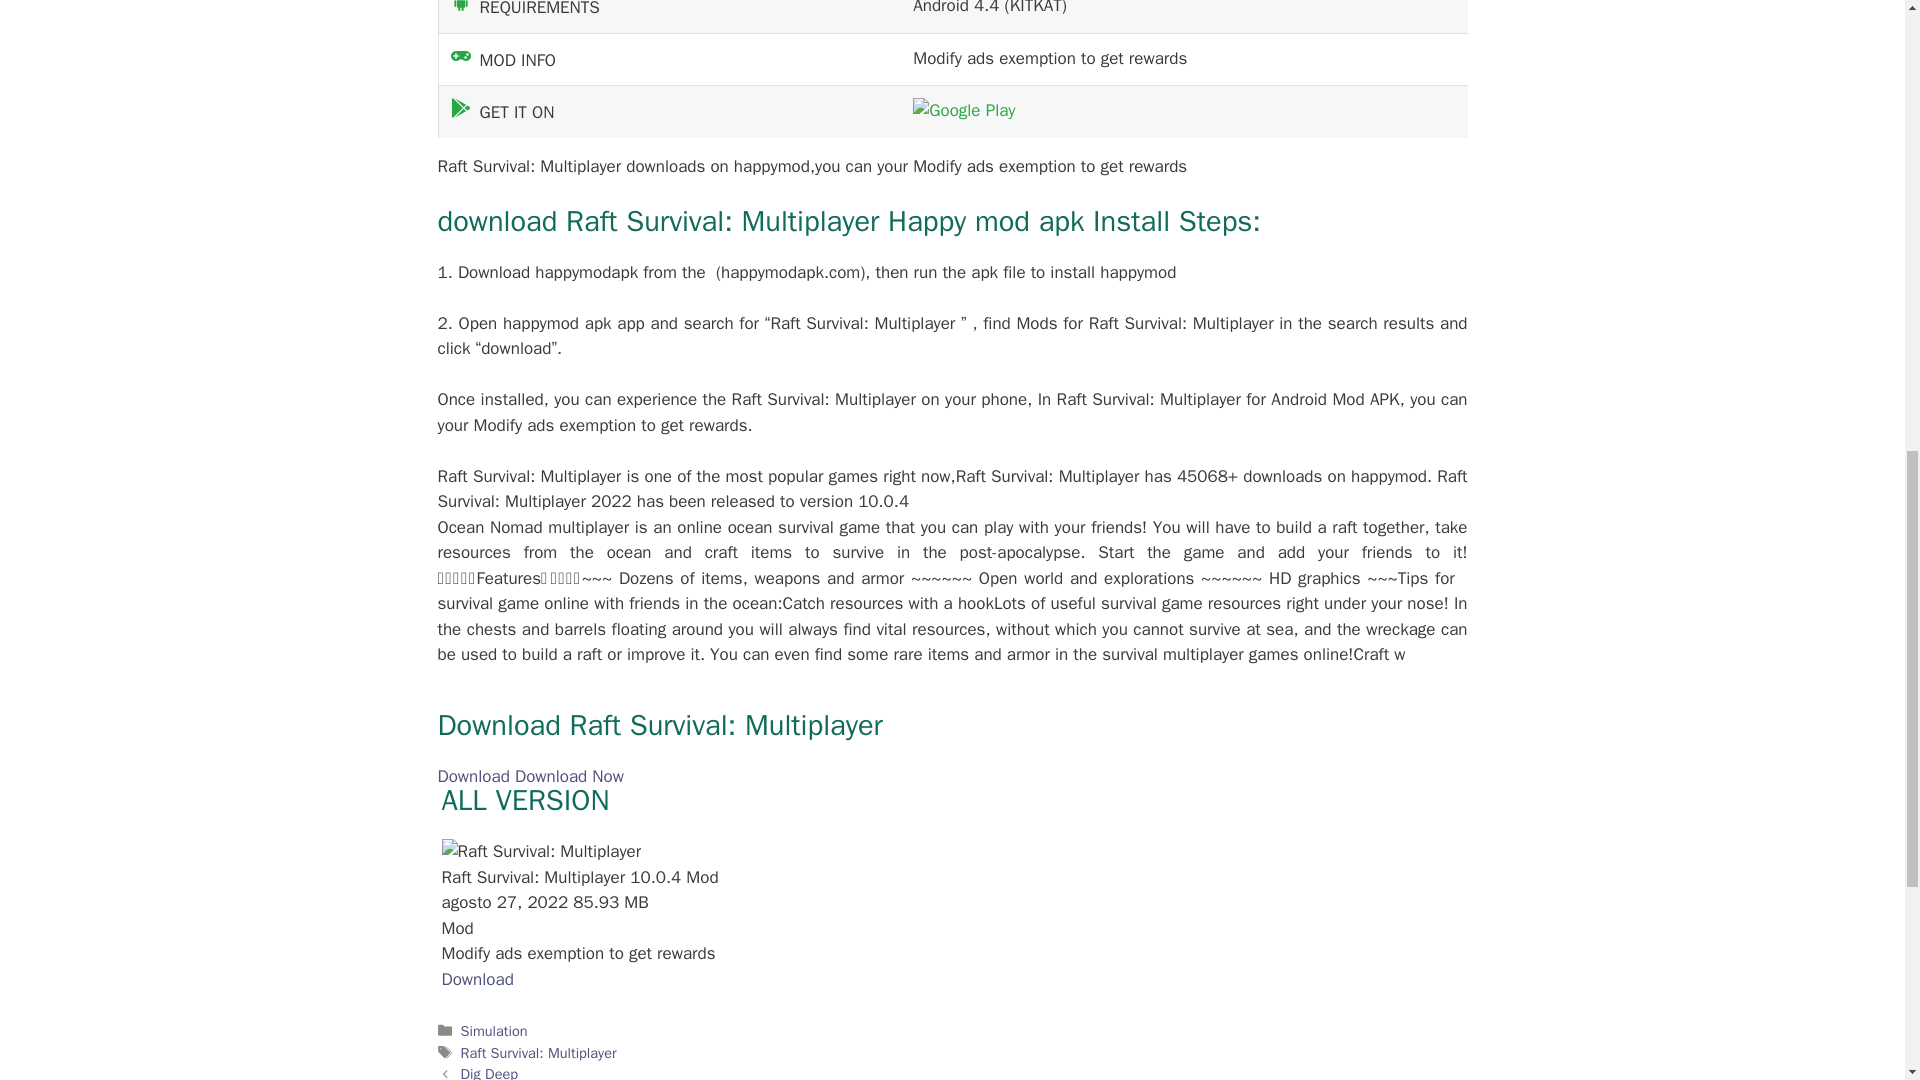 This screenshot has height=1080, width=1920. Describe the element at coordinates (530, 776) in the screenshot. I see `Download Download Now` at that location.